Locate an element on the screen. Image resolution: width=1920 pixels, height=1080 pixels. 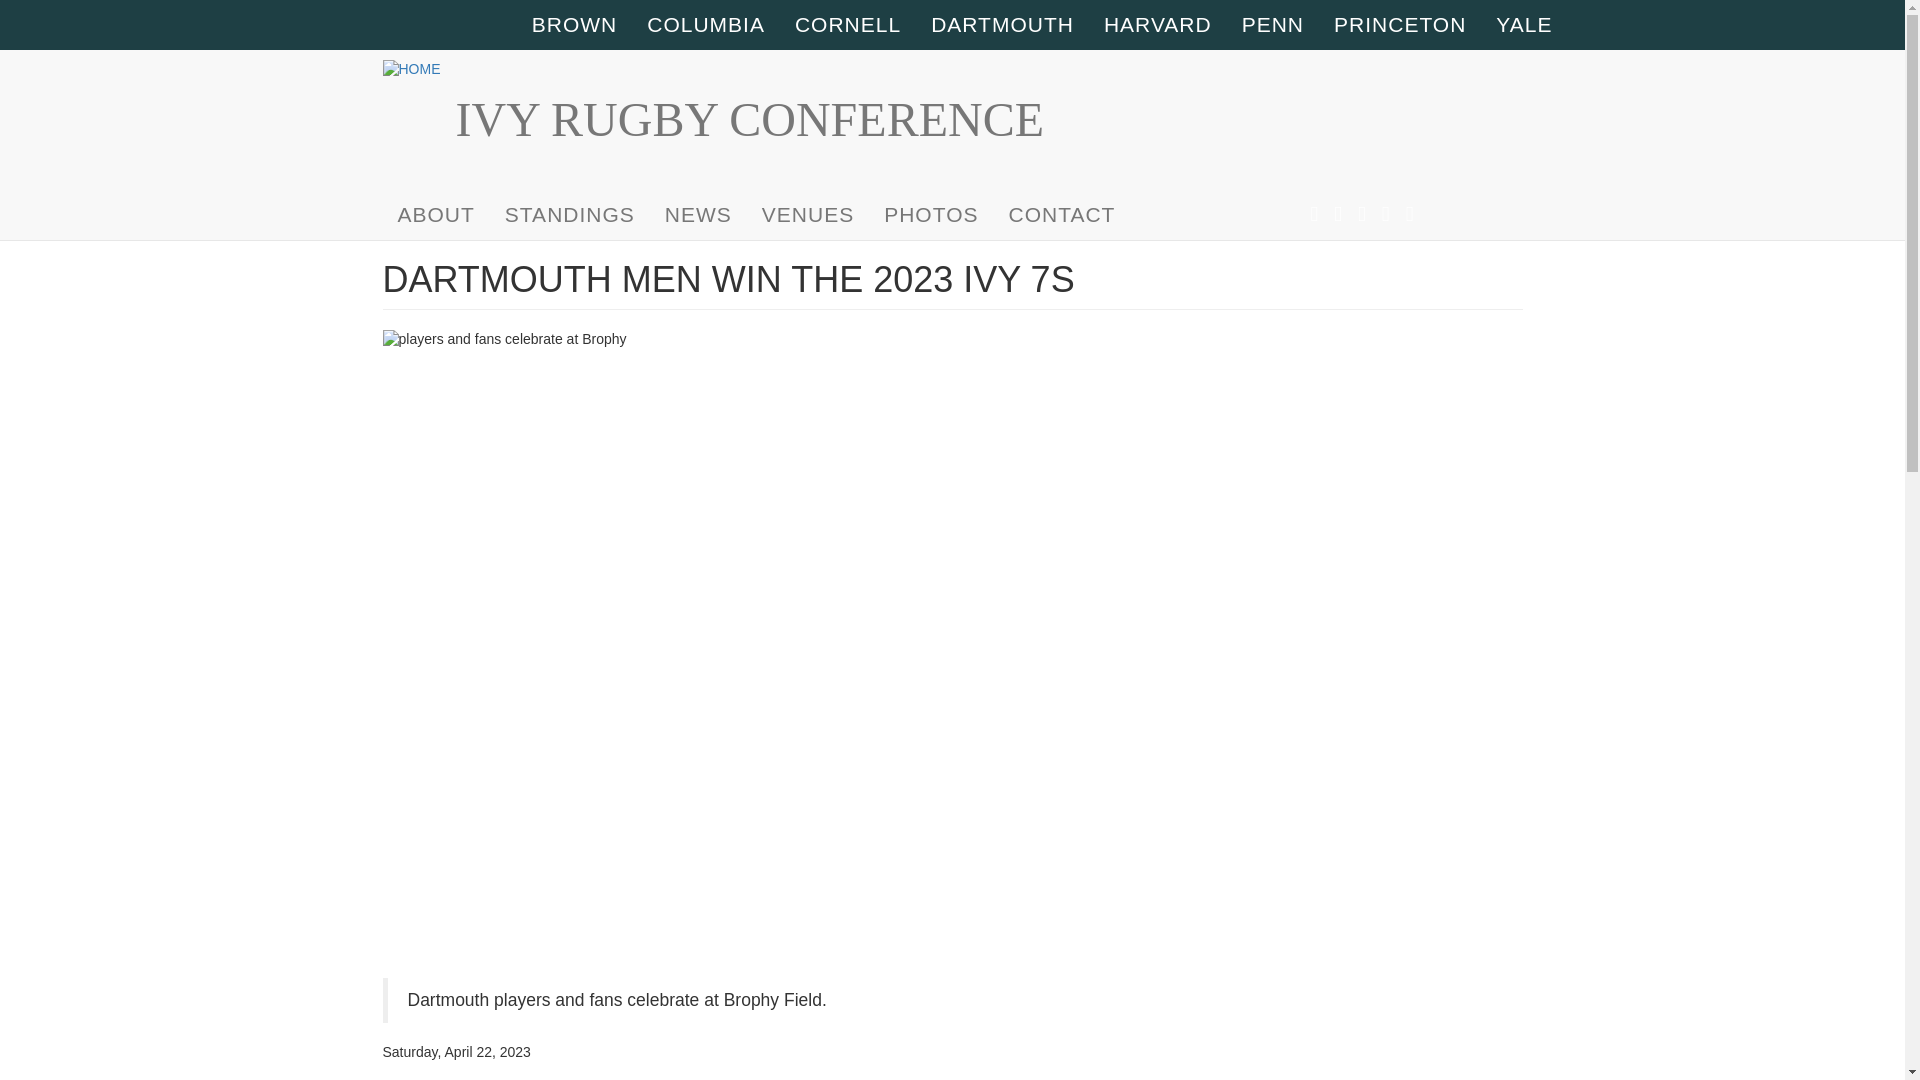
ABOUT is located at coordinates (436, 214).